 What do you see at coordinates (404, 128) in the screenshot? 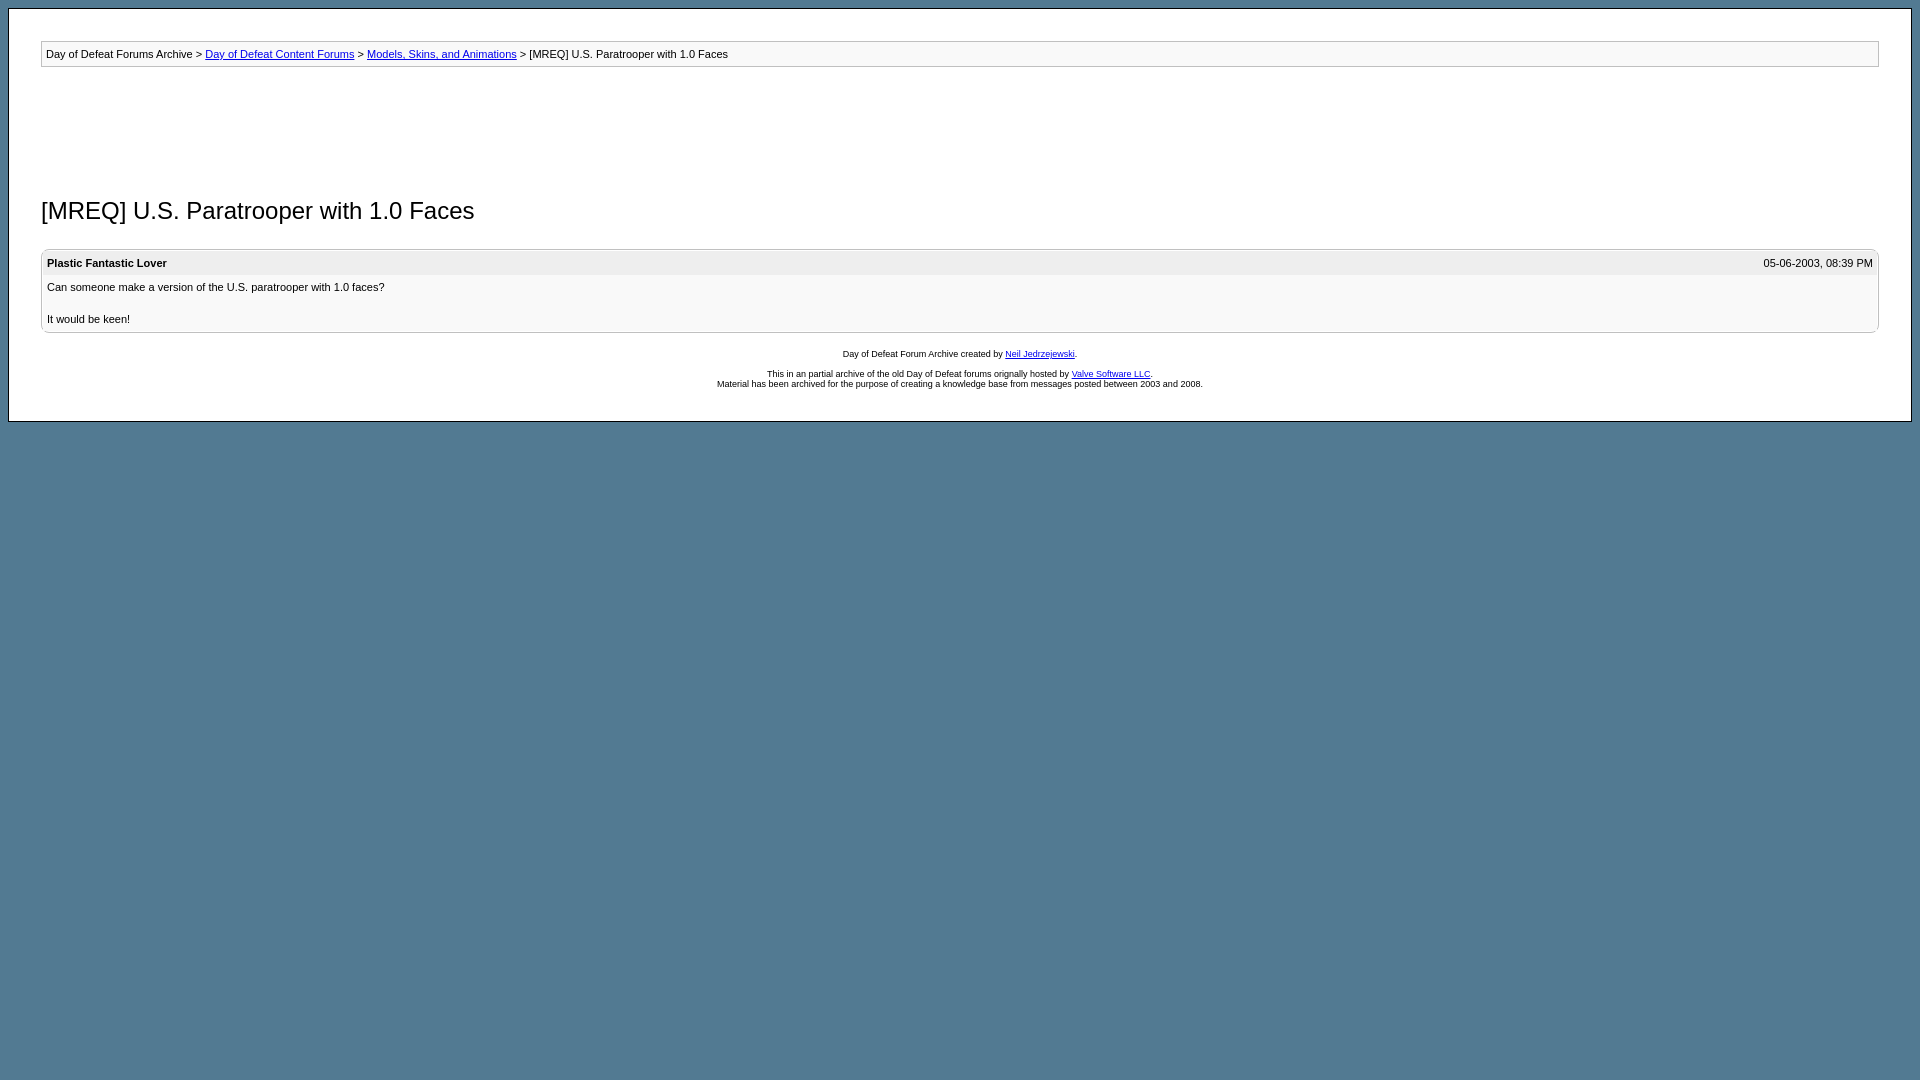
I see `Advertisement` at bounding box center [404, 128].